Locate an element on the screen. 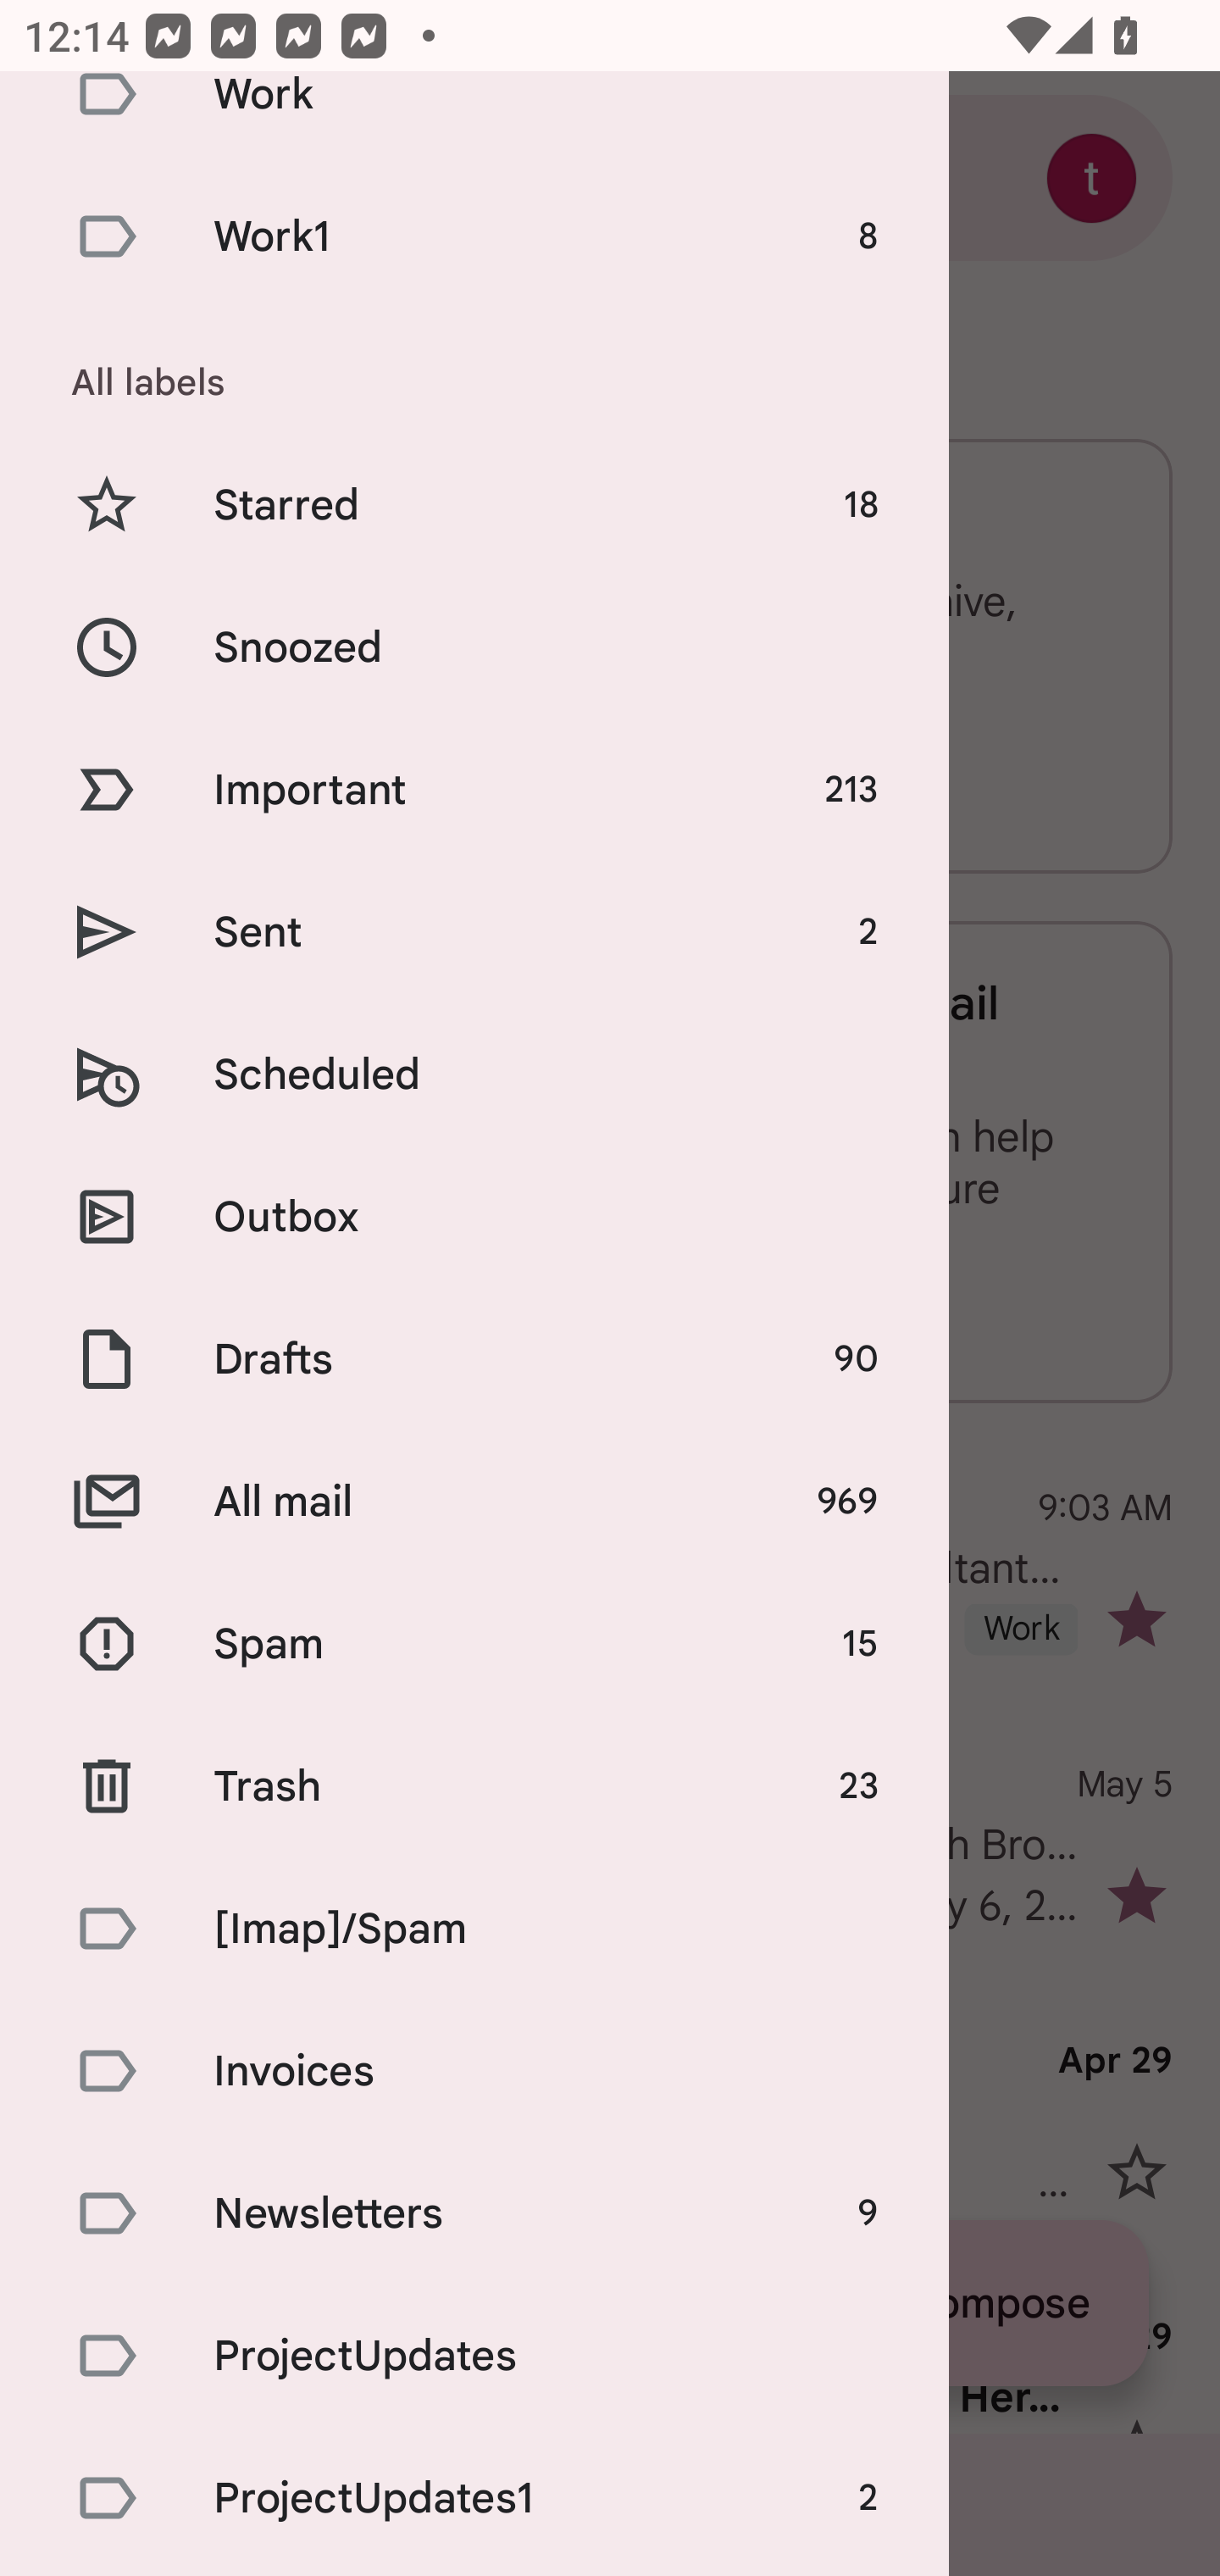  [Imap]/Spam is located at coordinates (474, 1928).